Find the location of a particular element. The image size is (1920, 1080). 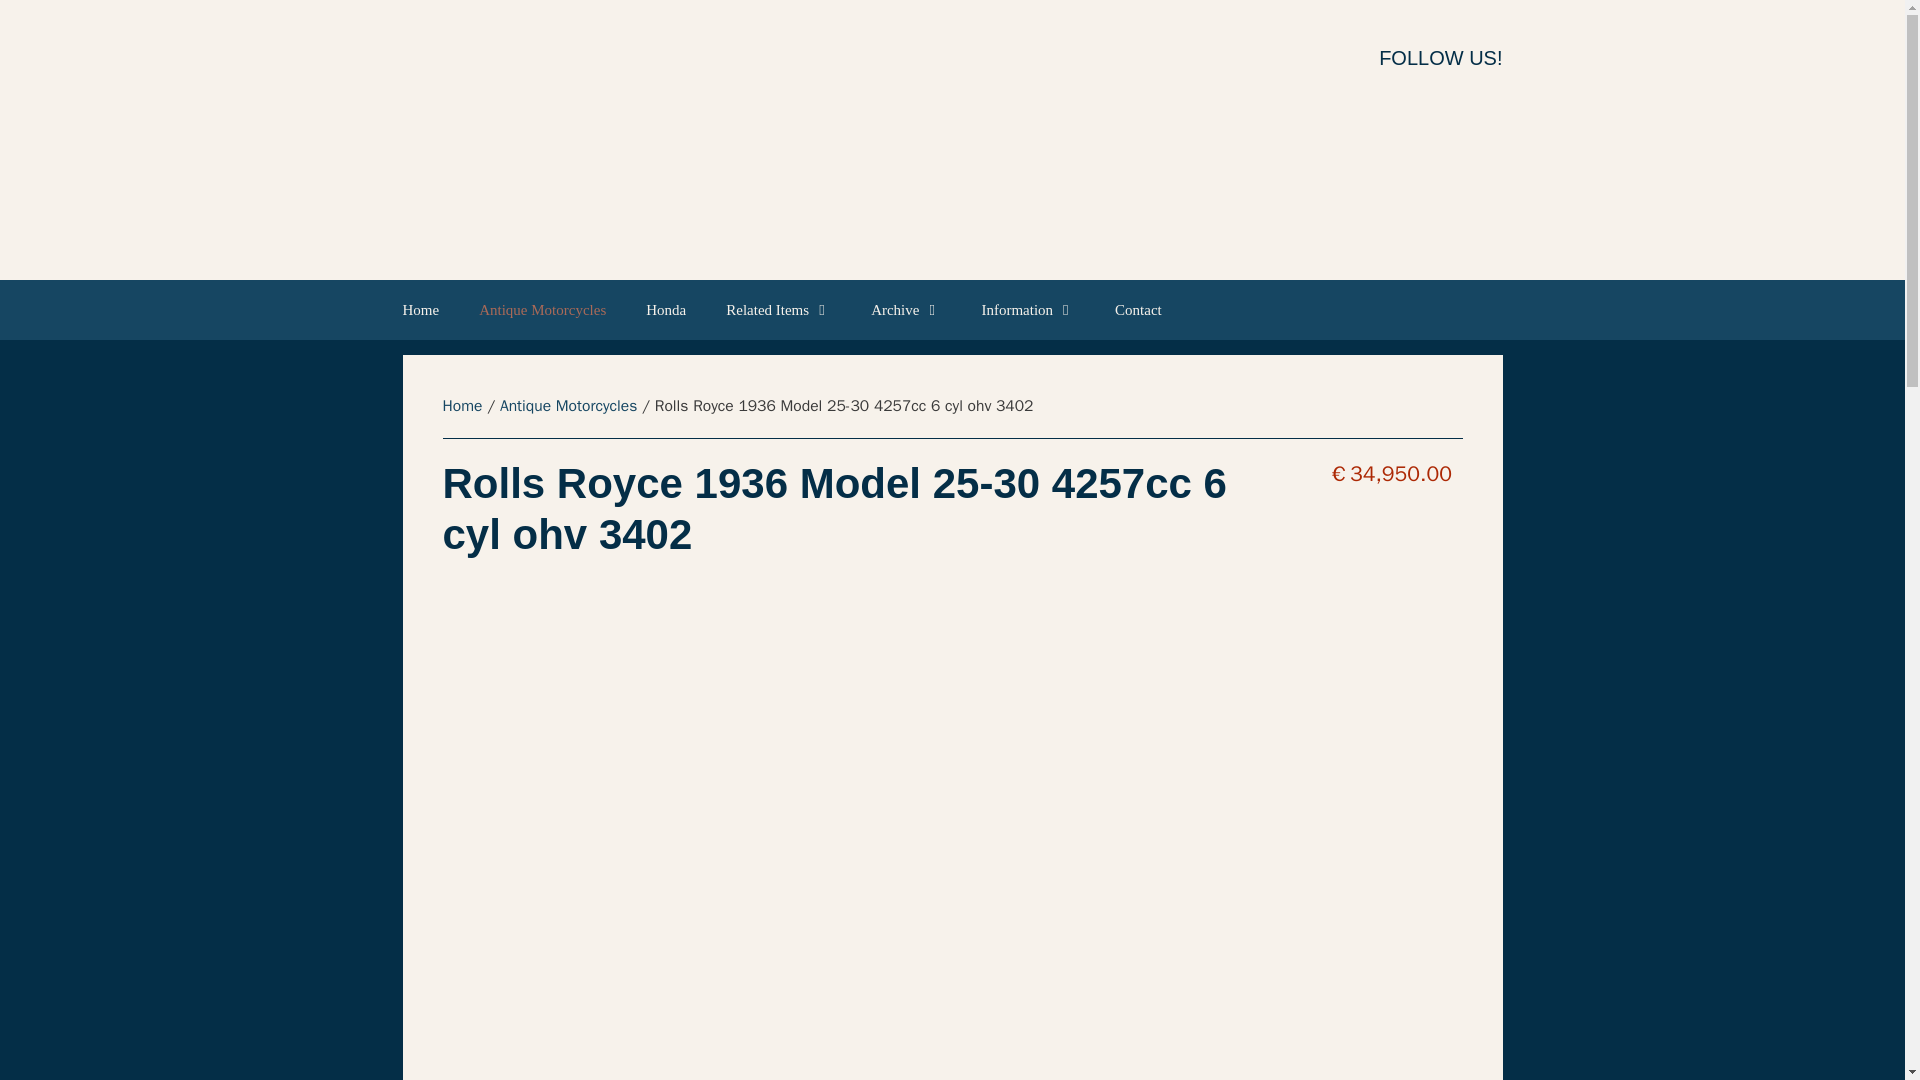

Information is located at coordinates (1028, 310).